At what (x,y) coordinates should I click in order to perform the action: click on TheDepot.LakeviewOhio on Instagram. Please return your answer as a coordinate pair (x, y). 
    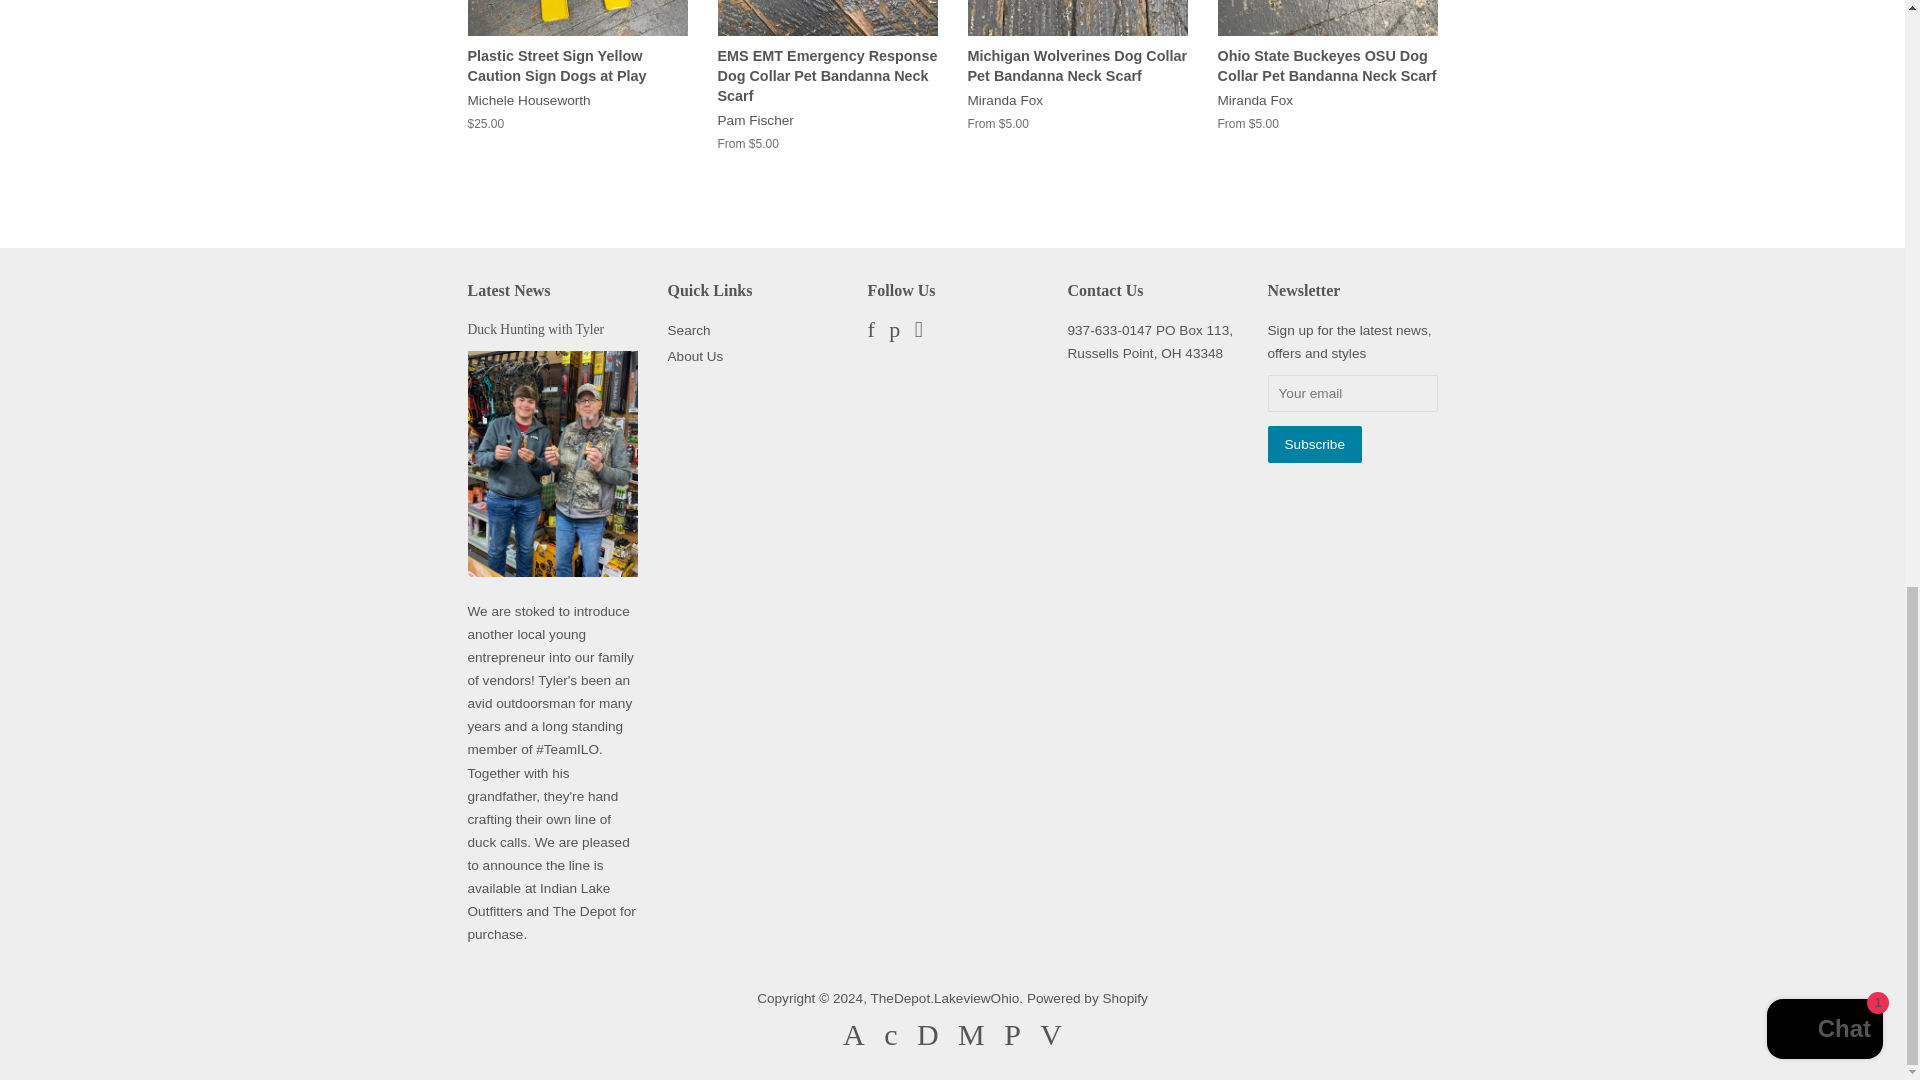
    Looking at the image, I should click on (919, 332).